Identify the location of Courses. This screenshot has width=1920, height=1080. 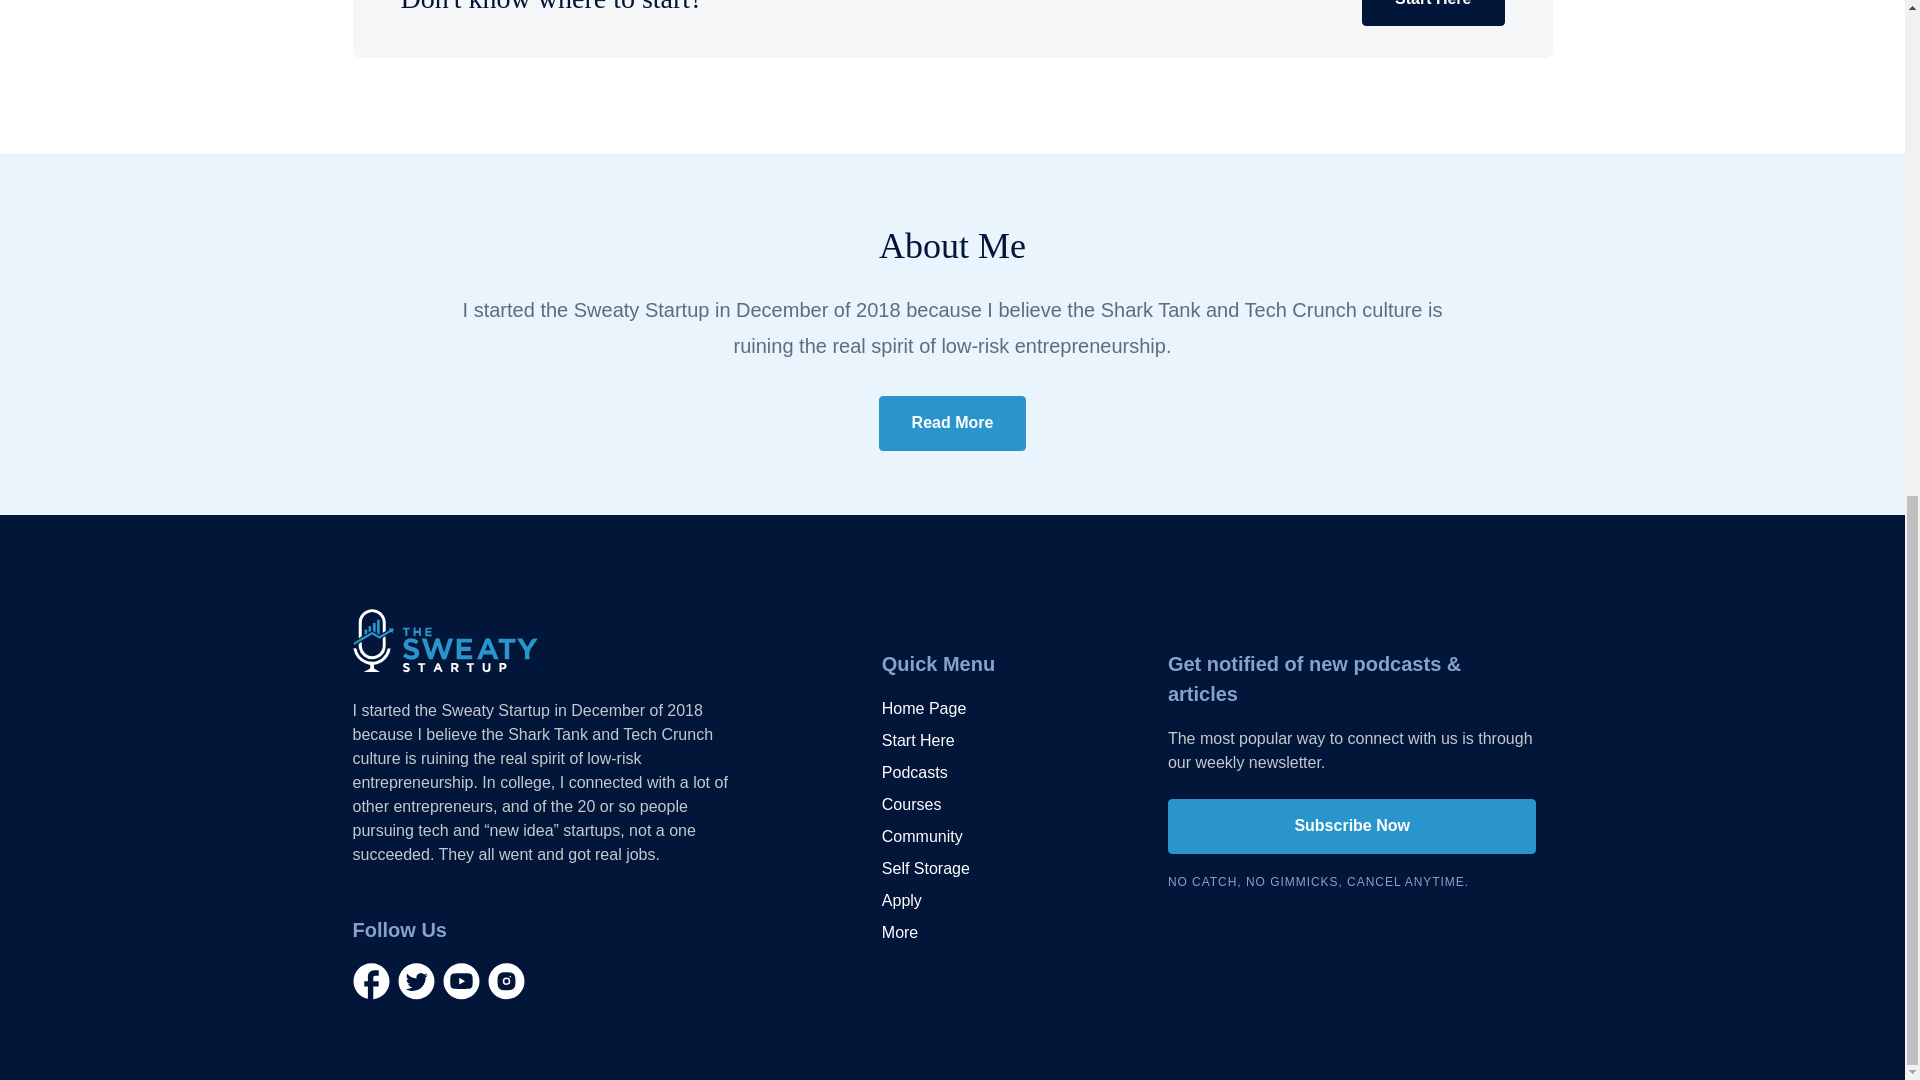
(912, 804).